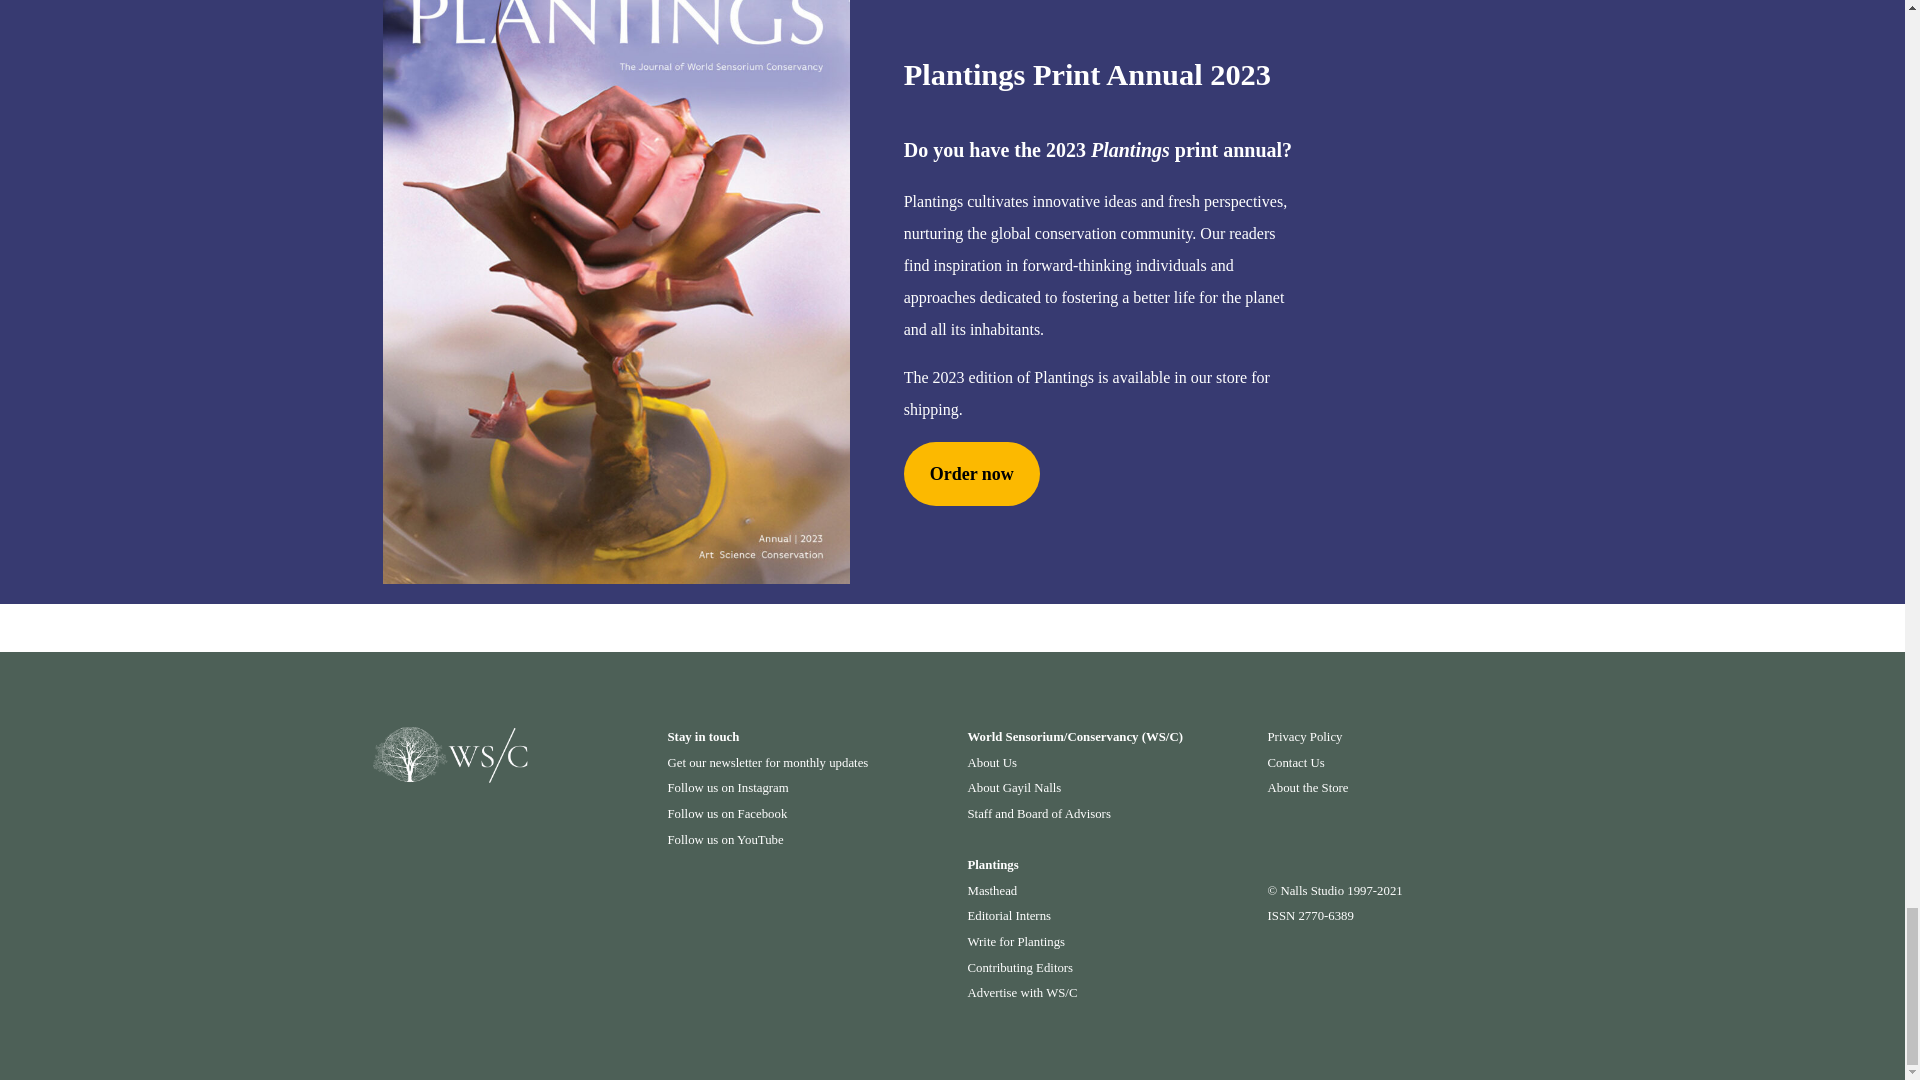  I want to click on Order now, so click(972, 474).